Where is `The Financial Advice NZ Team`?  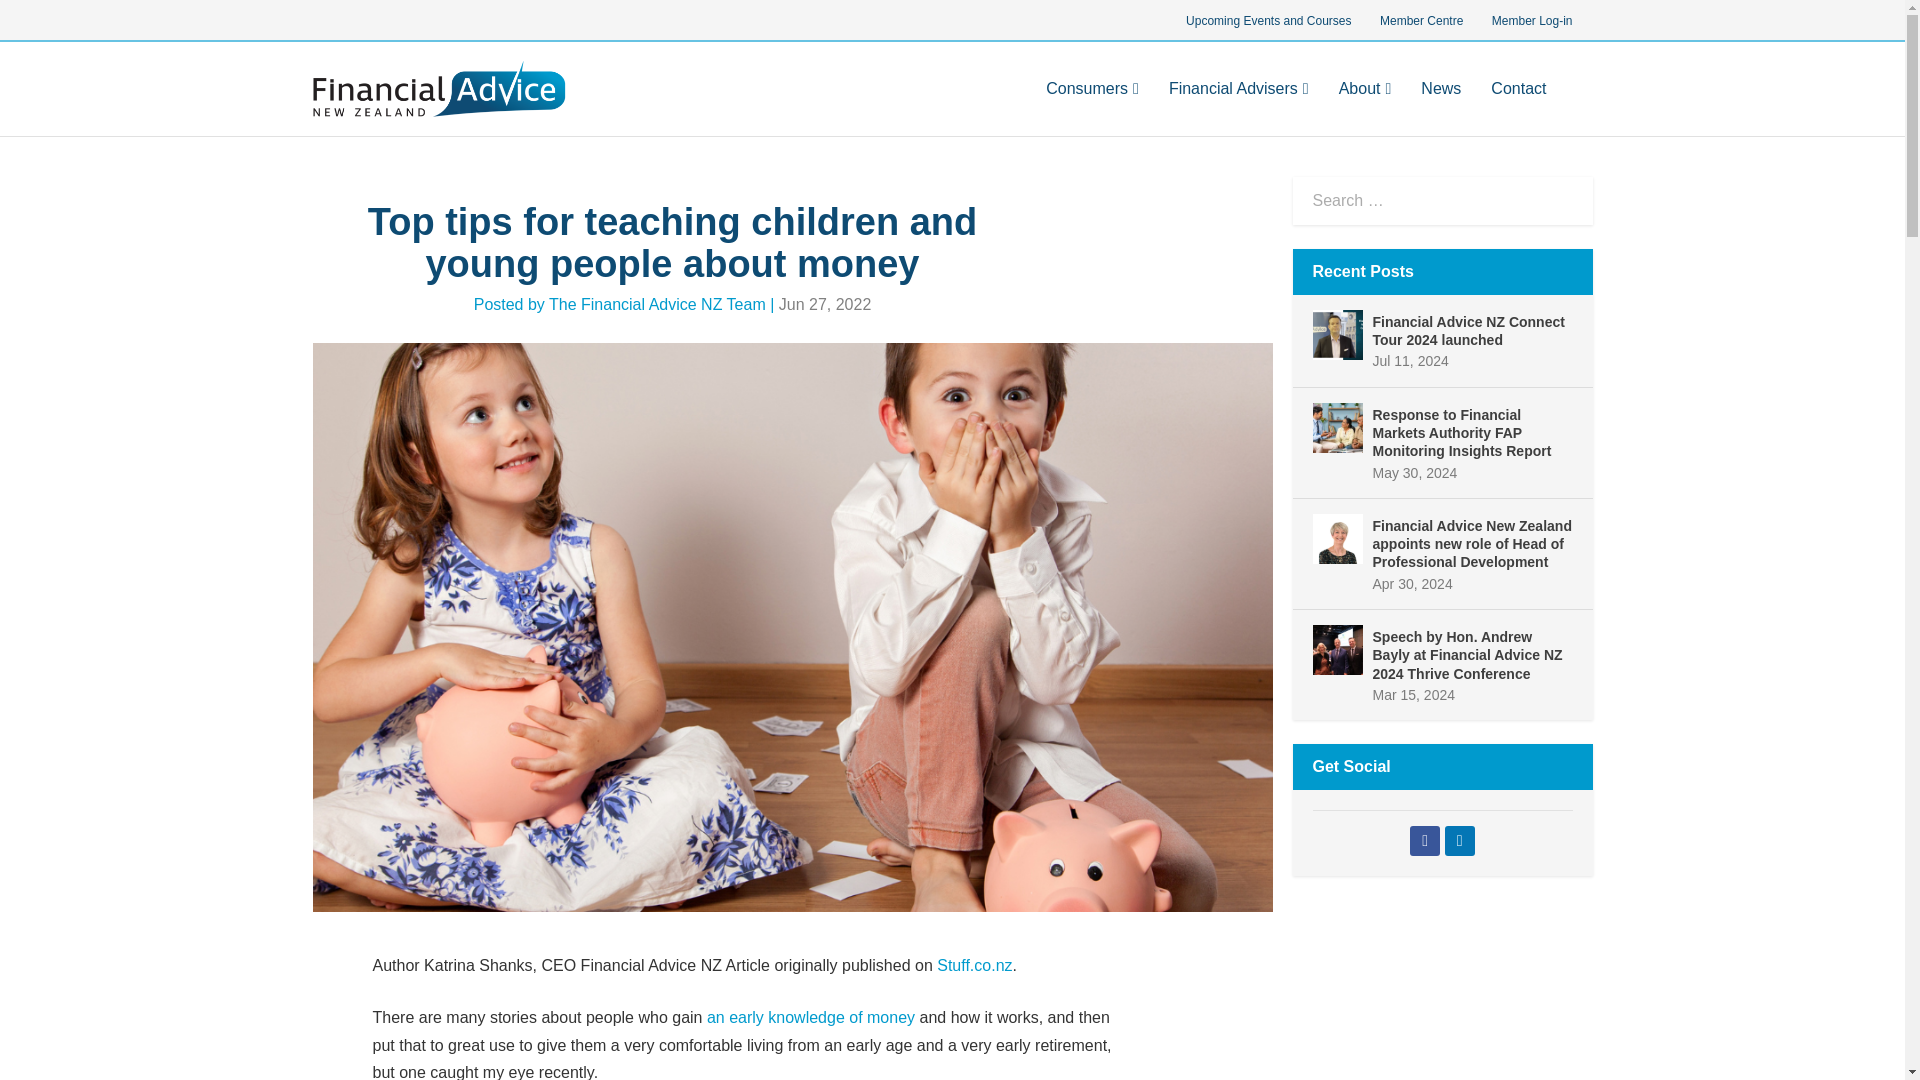 The Financial Advice NZ Team is located at coordinates (658, 304).